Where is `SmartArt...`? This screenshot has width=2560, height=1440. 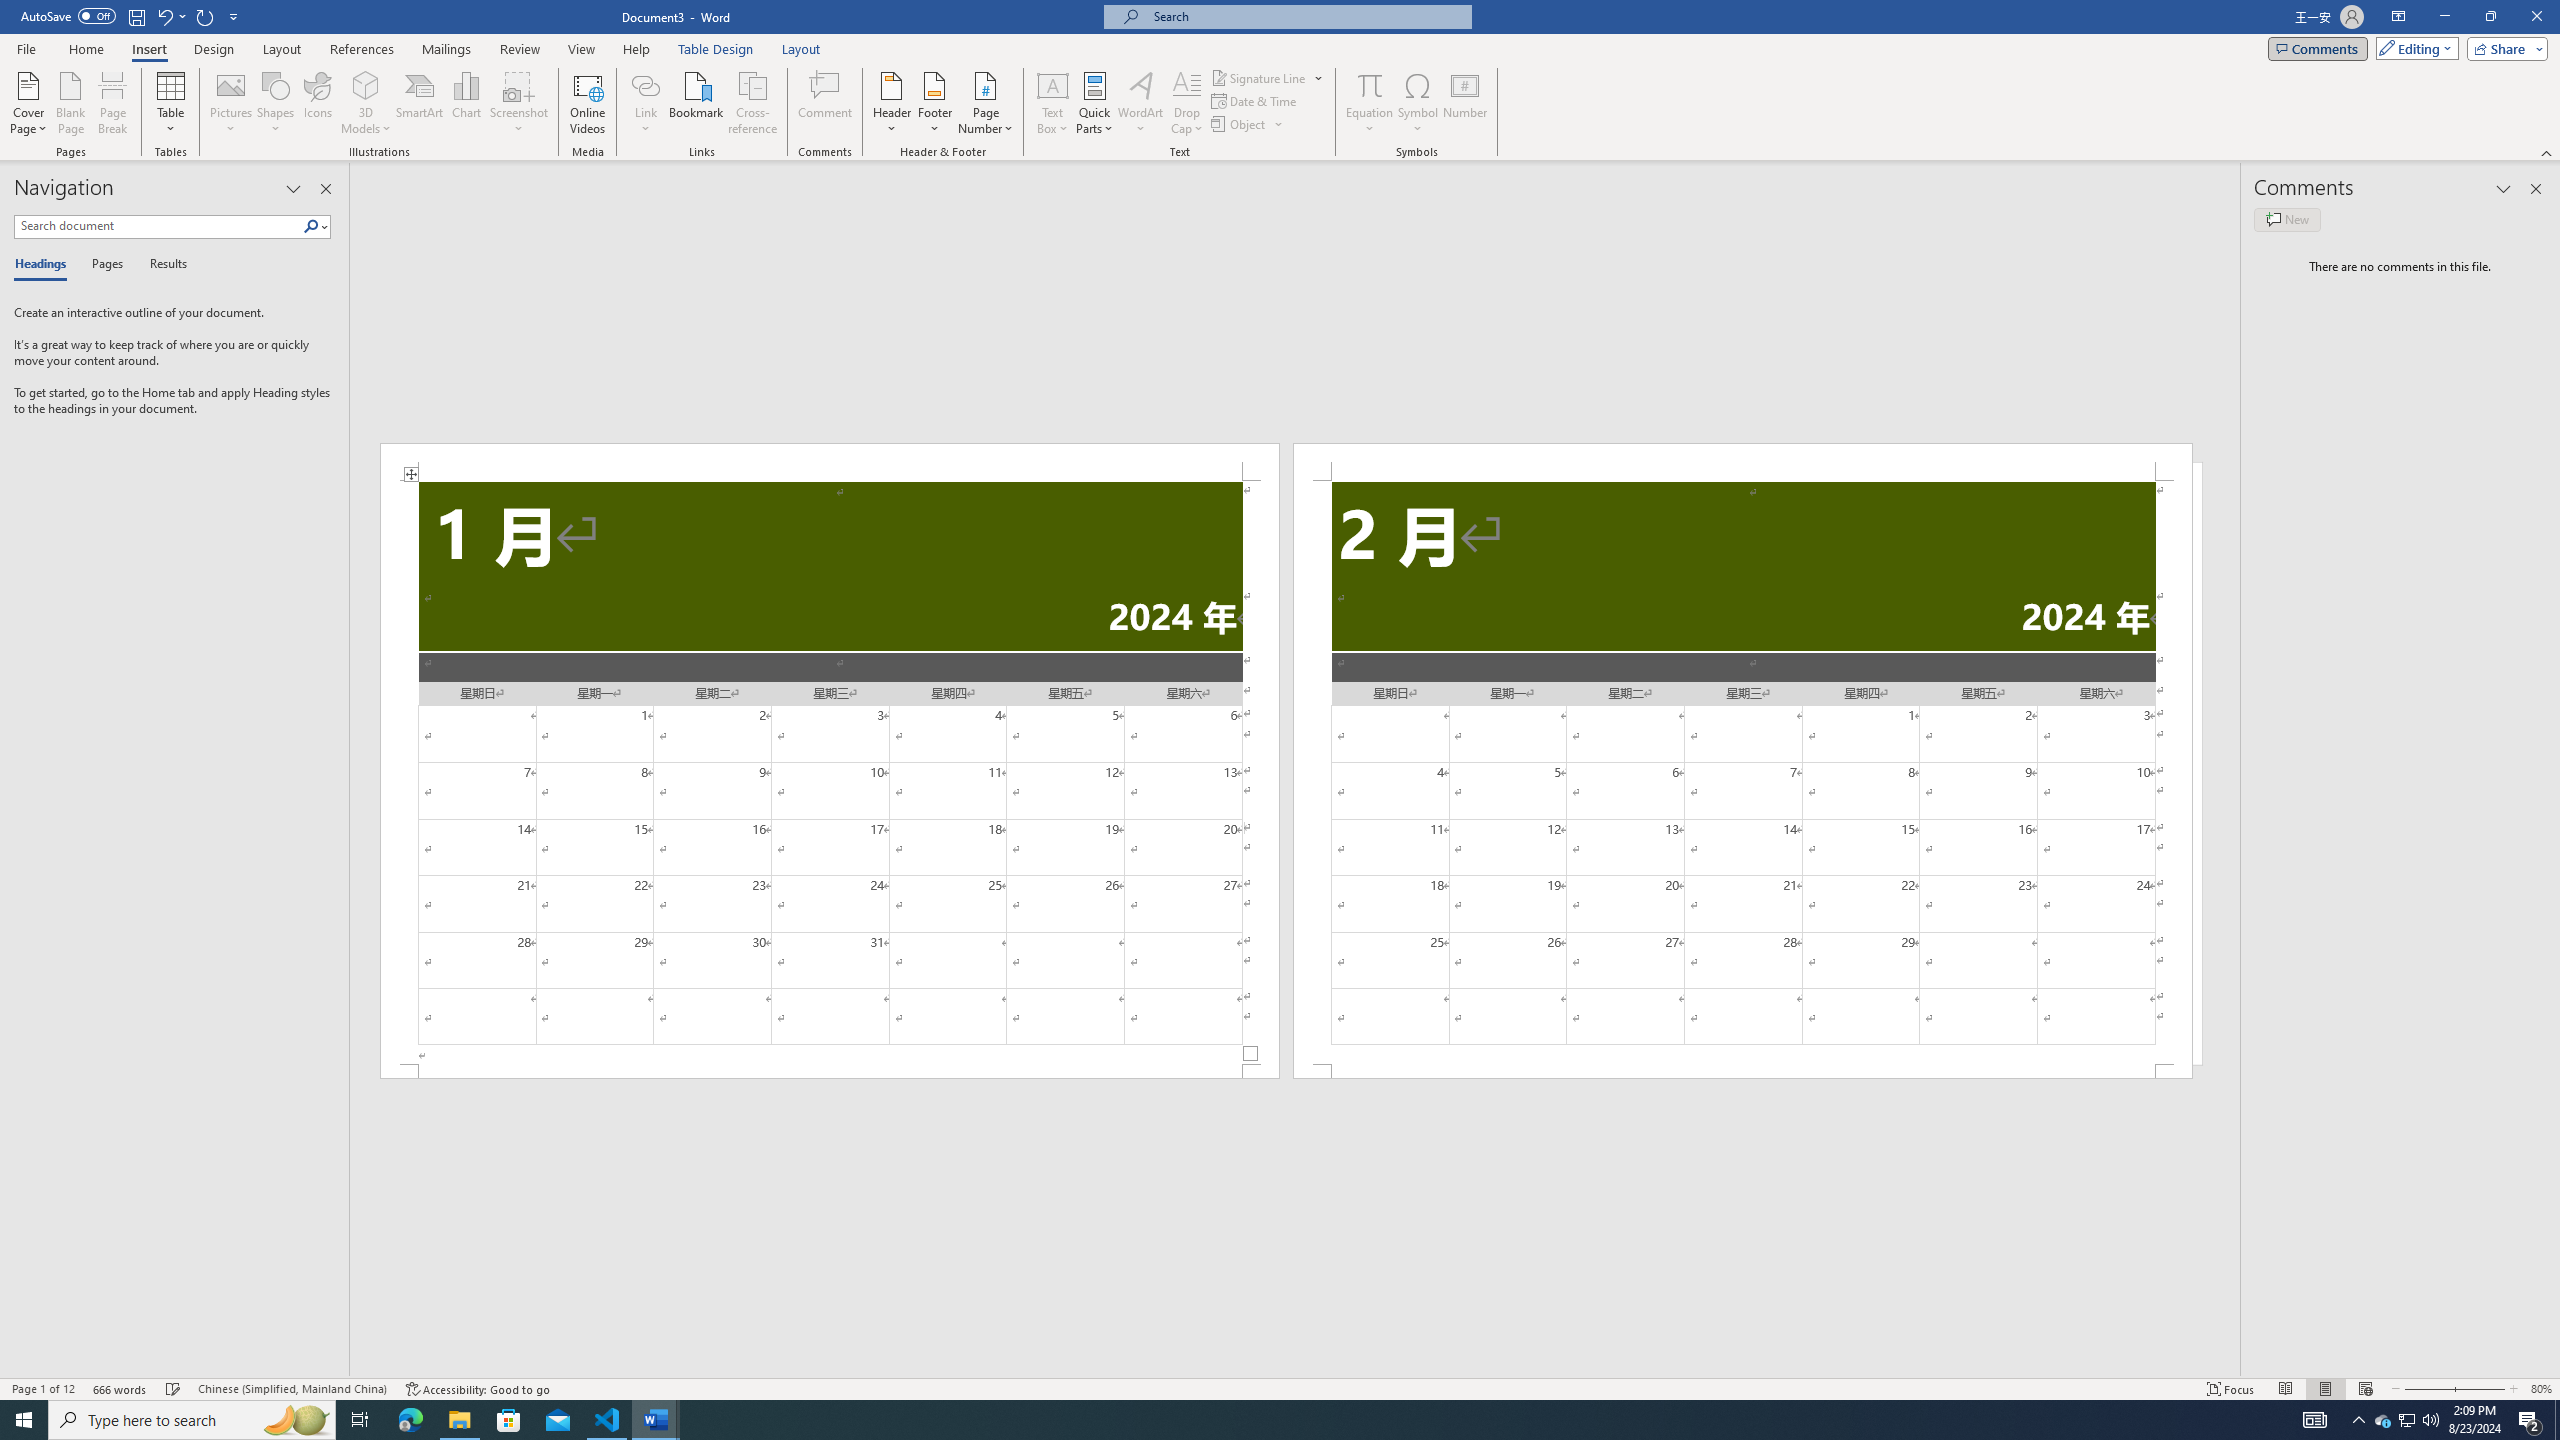 SmartArt... is located at coordinates (420, 103).